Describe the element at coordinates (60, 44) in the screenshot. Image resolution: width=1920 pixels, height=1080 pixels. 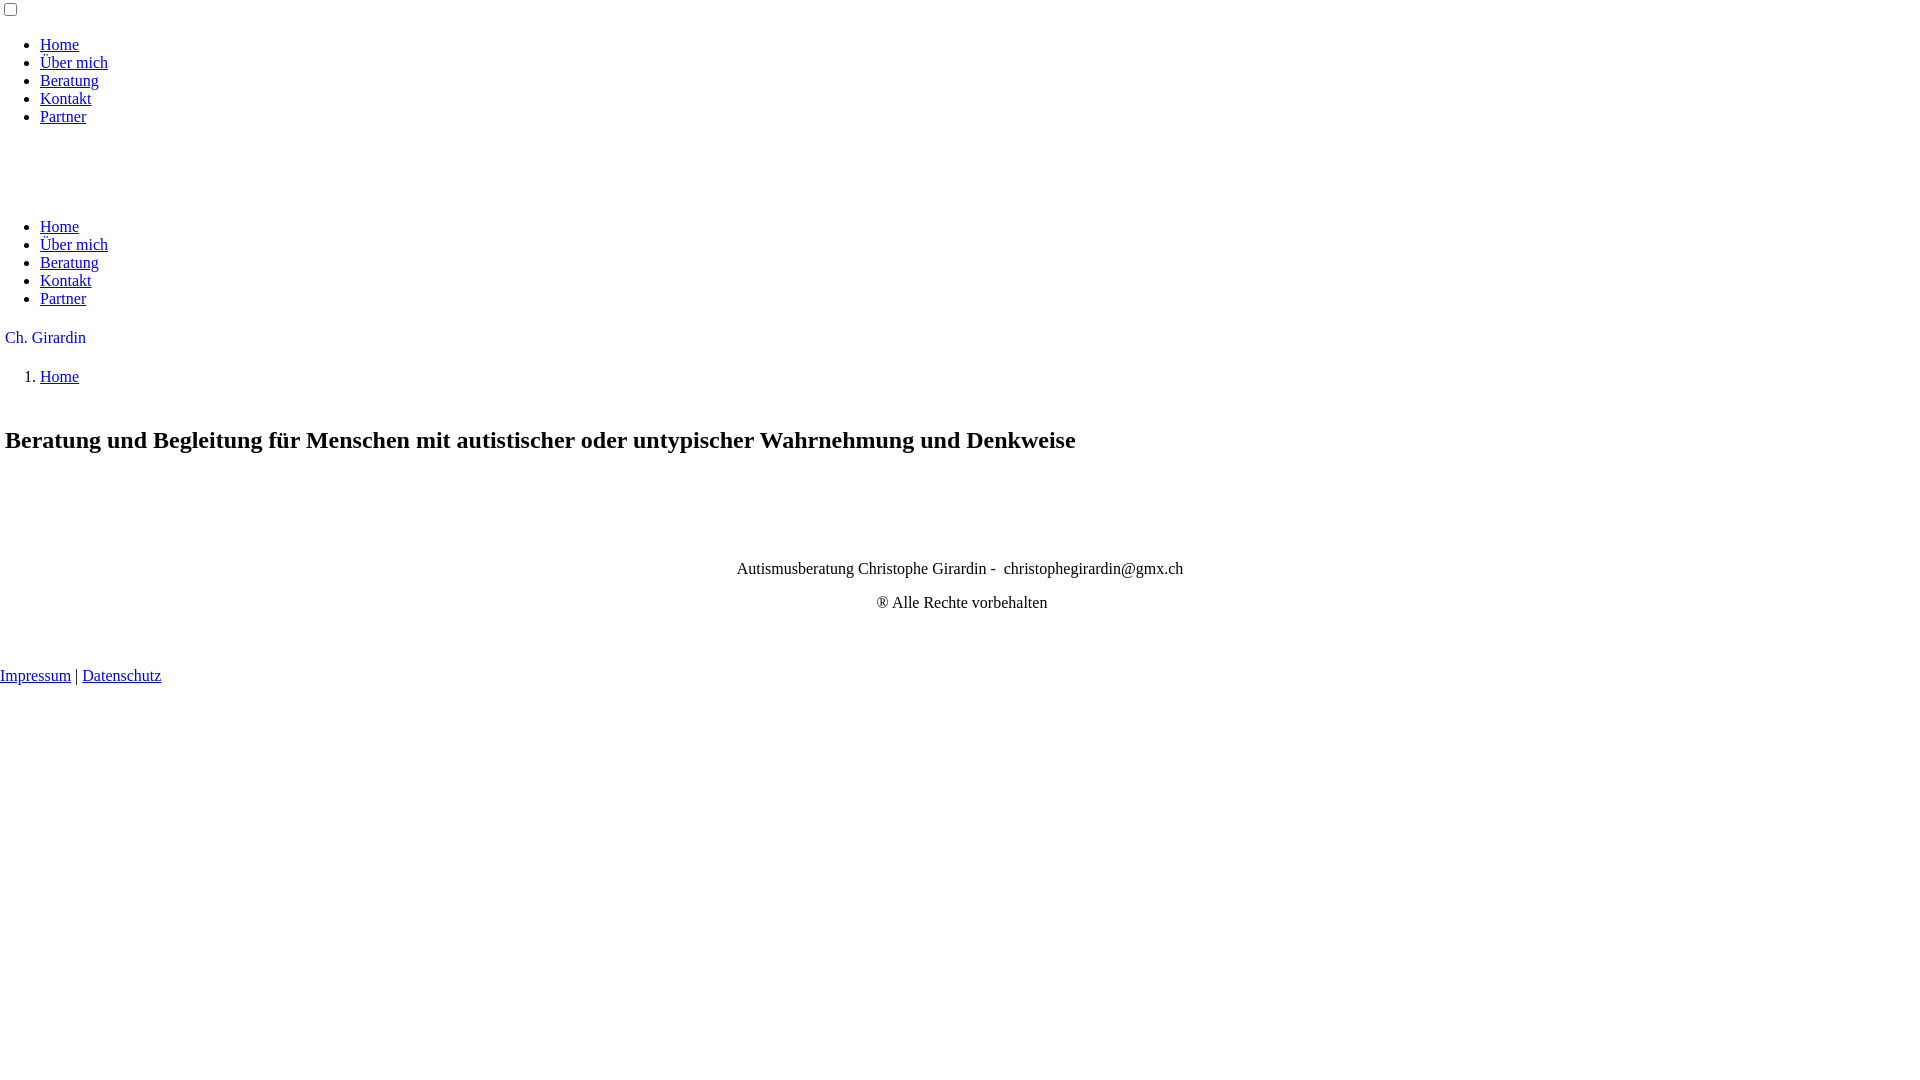
I see `Home` at that location.